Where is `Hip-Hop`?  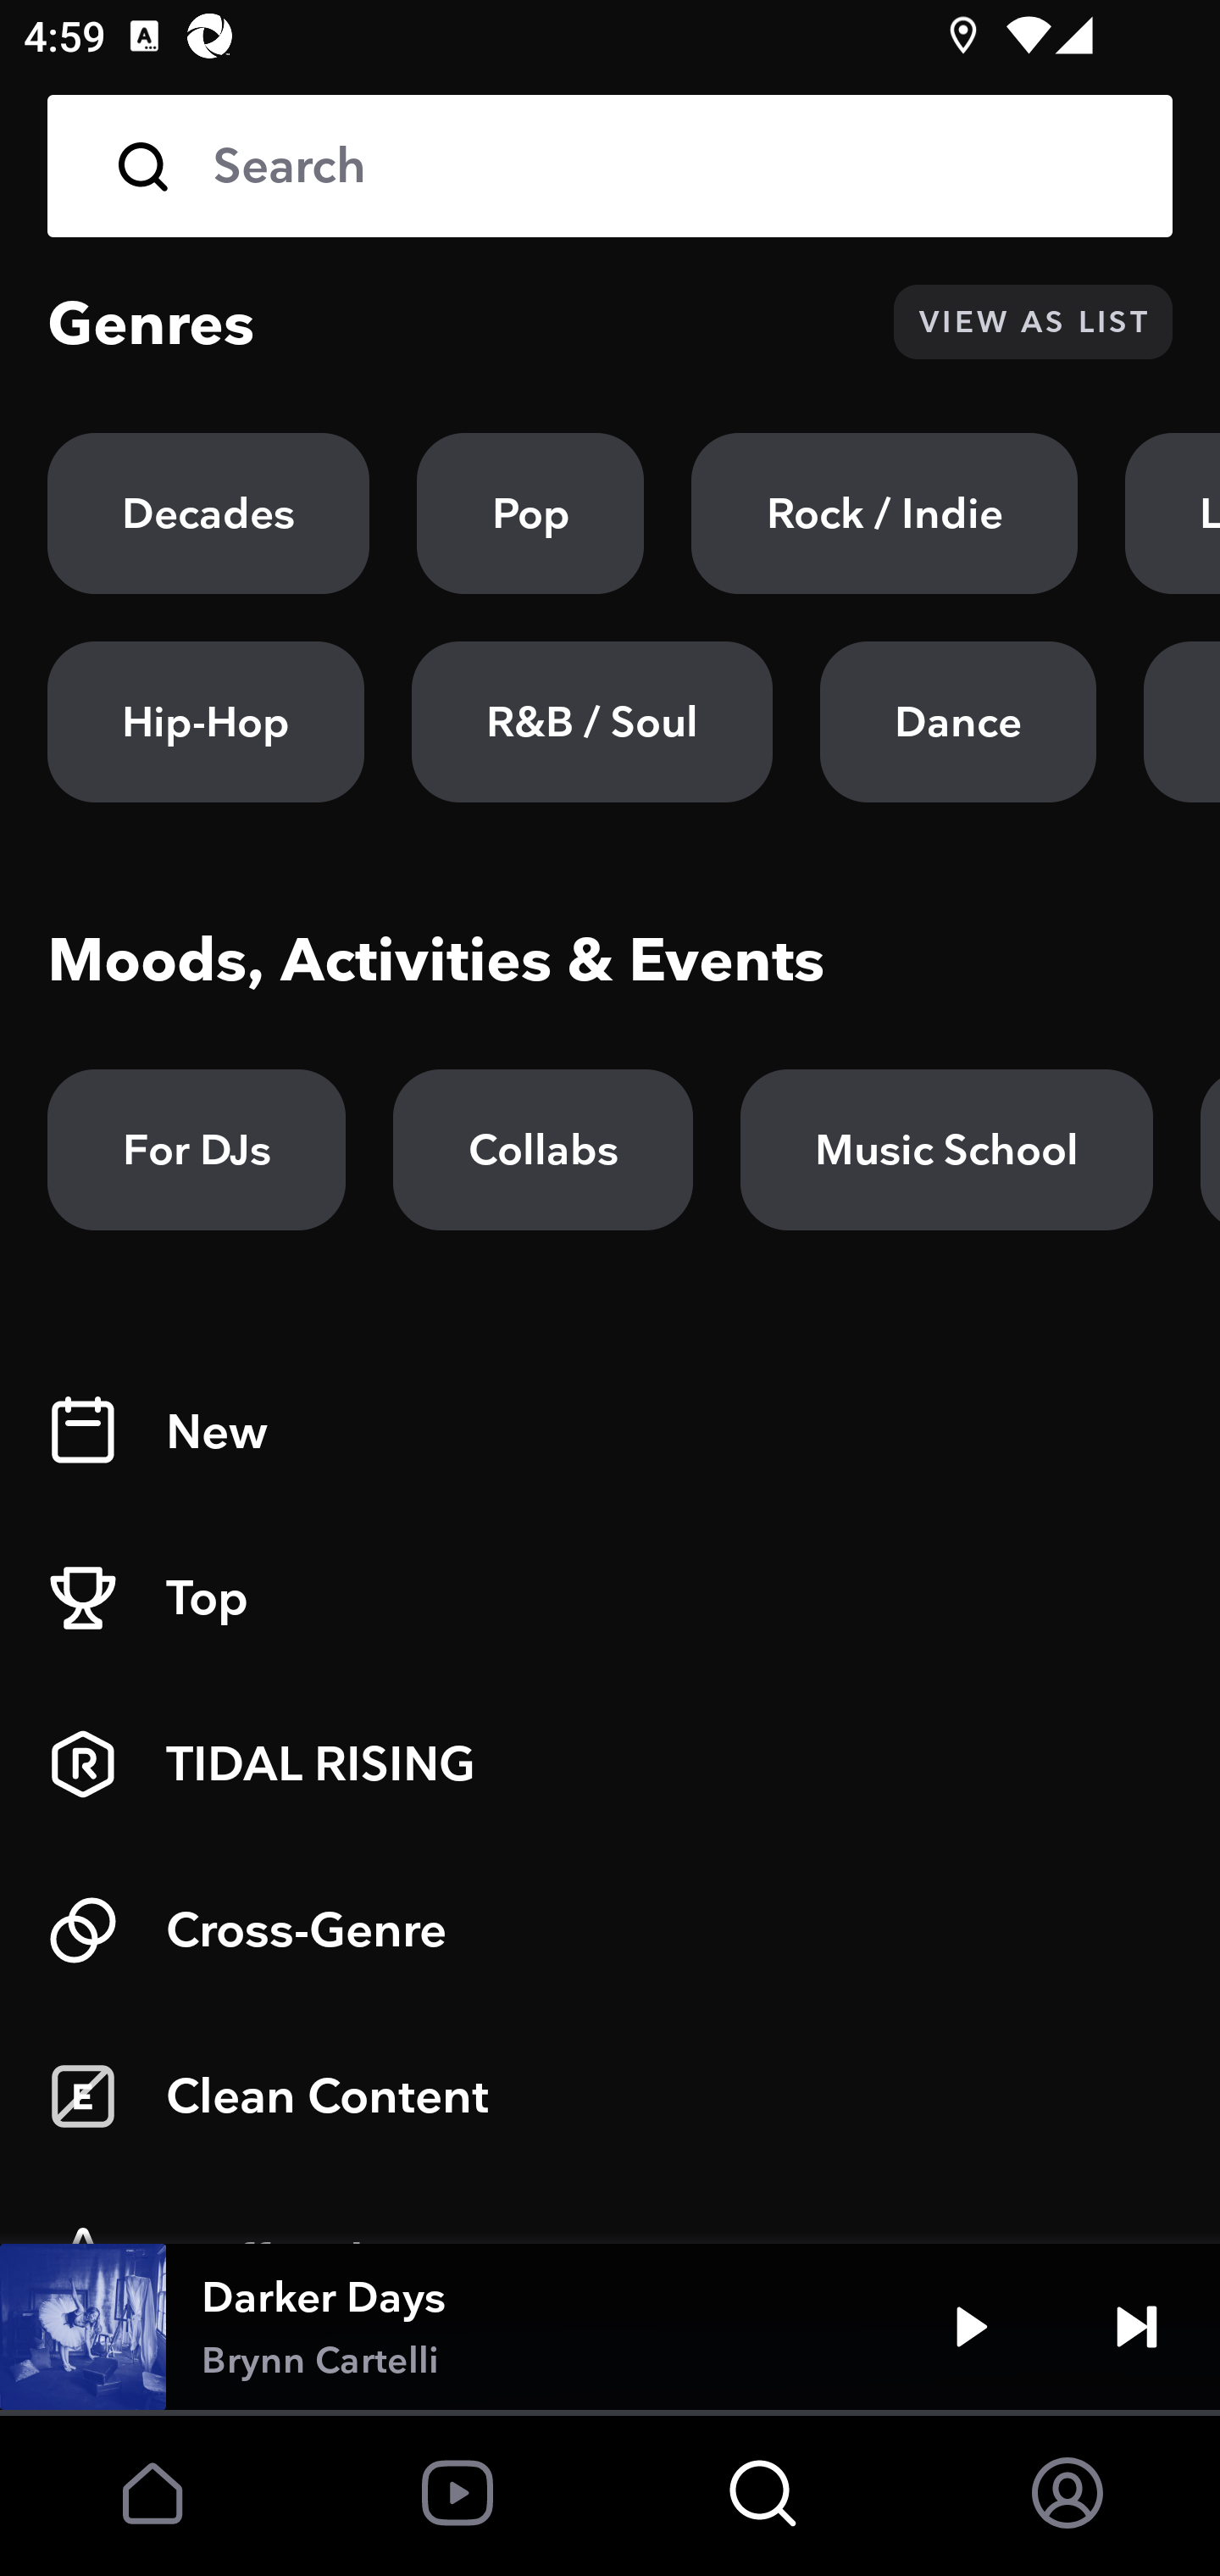
Hip-Hop is located at coordinates (206, 722).